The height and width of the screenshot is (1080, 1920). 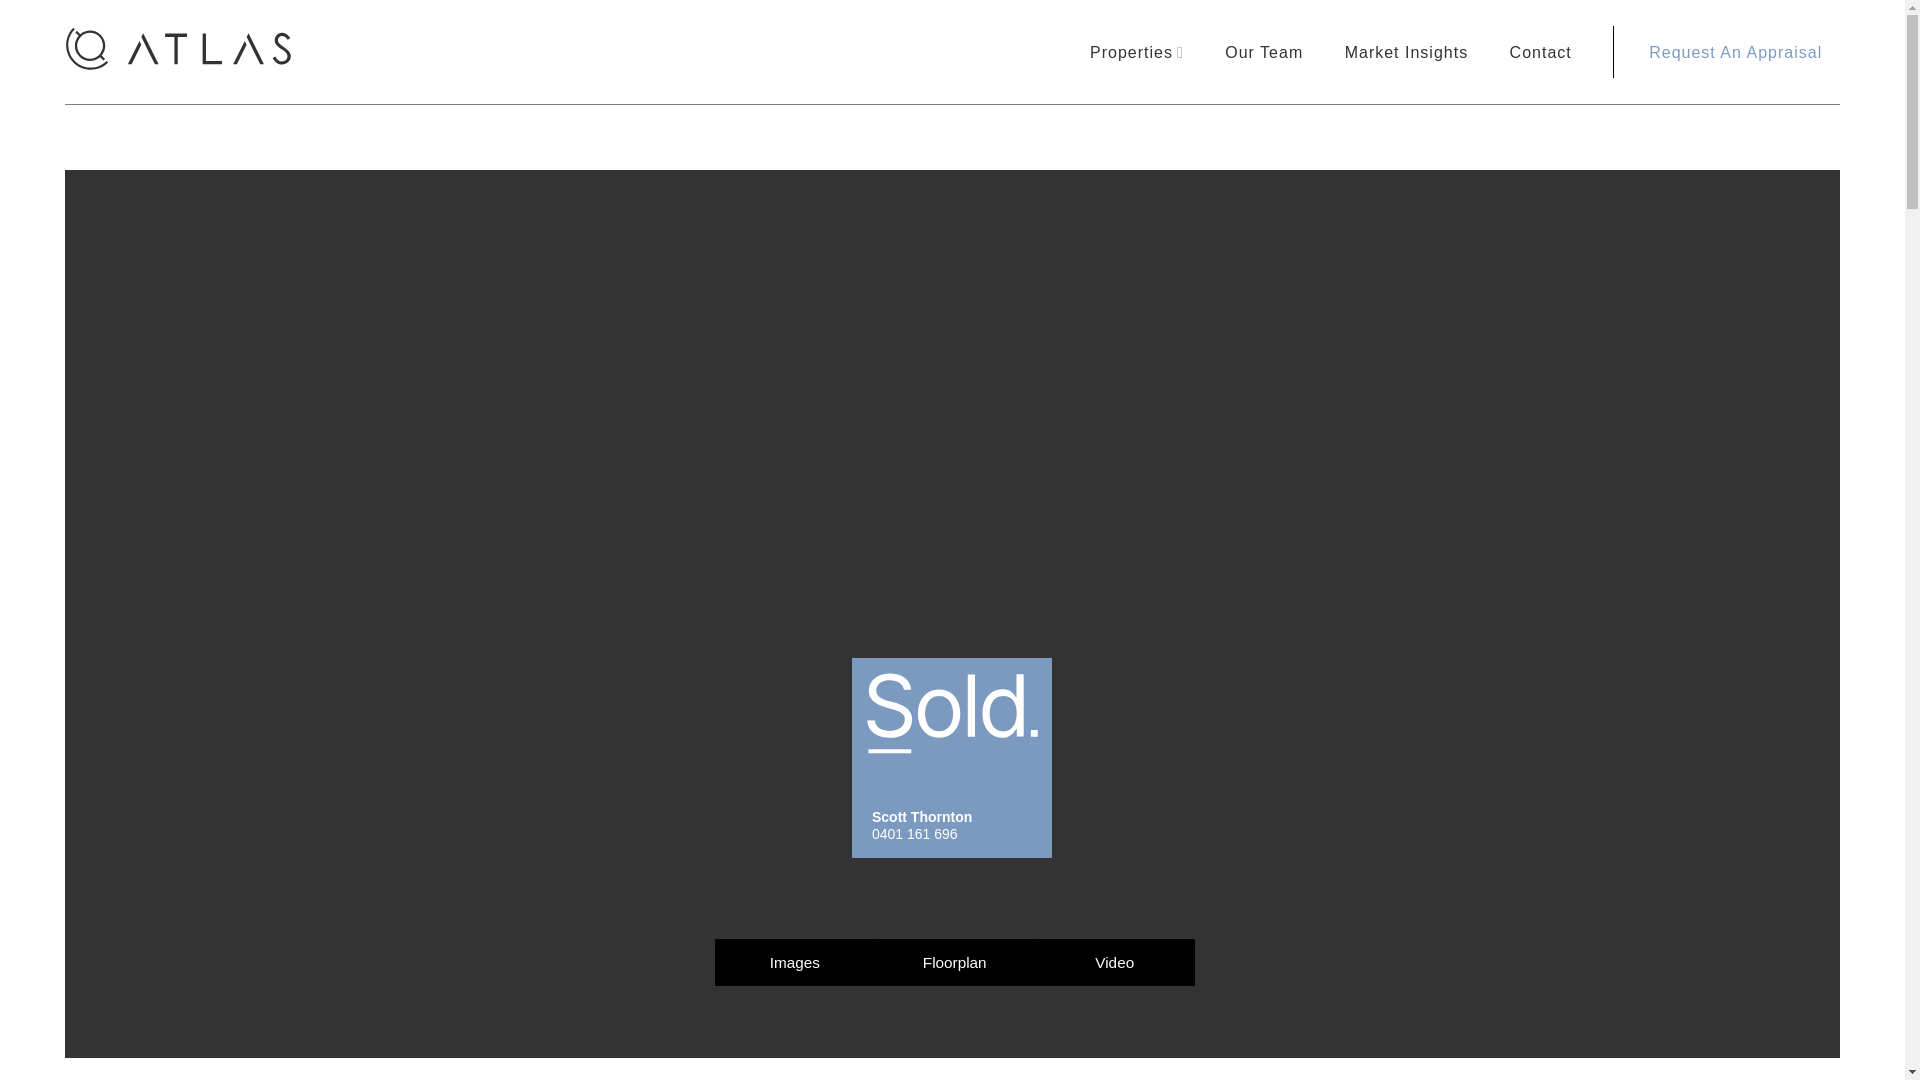 I want to click on Market Insights, so click(x=1114, y=961).